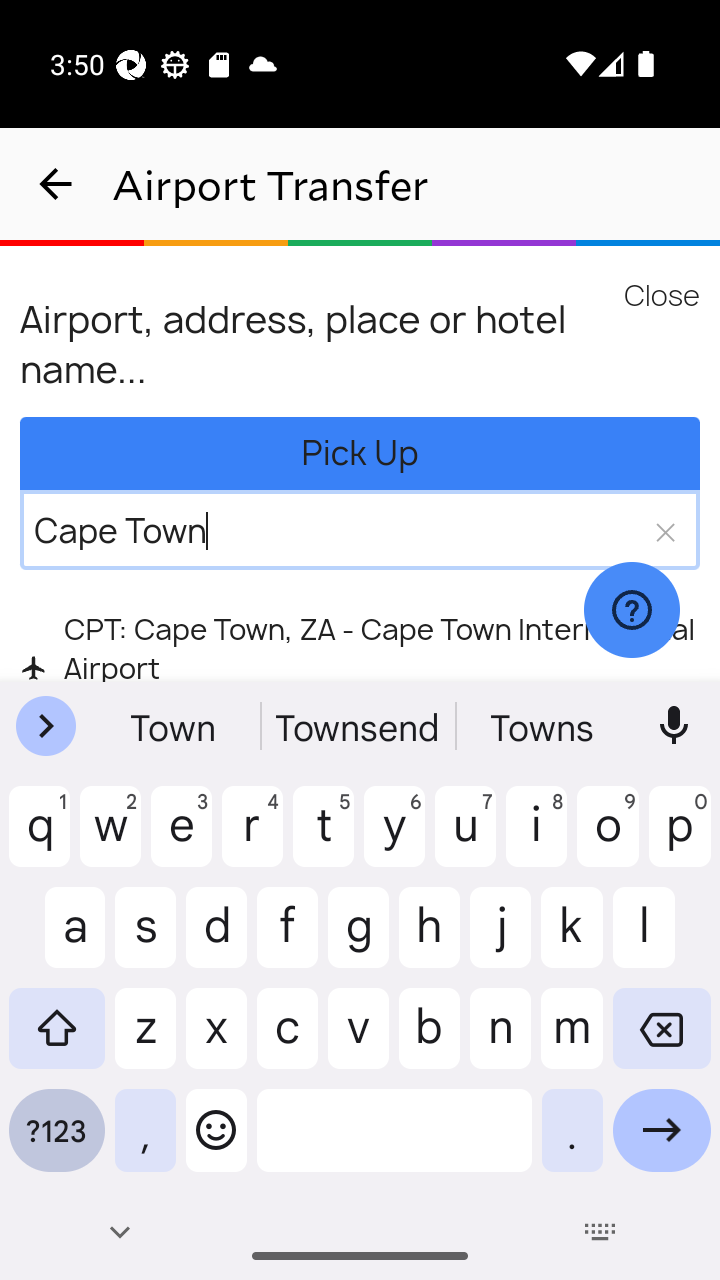 The image size is (720, 1280). What do you see at coordinates (662, 295) in the screenshot?
I see `menu` at bounding box center [662, 295].